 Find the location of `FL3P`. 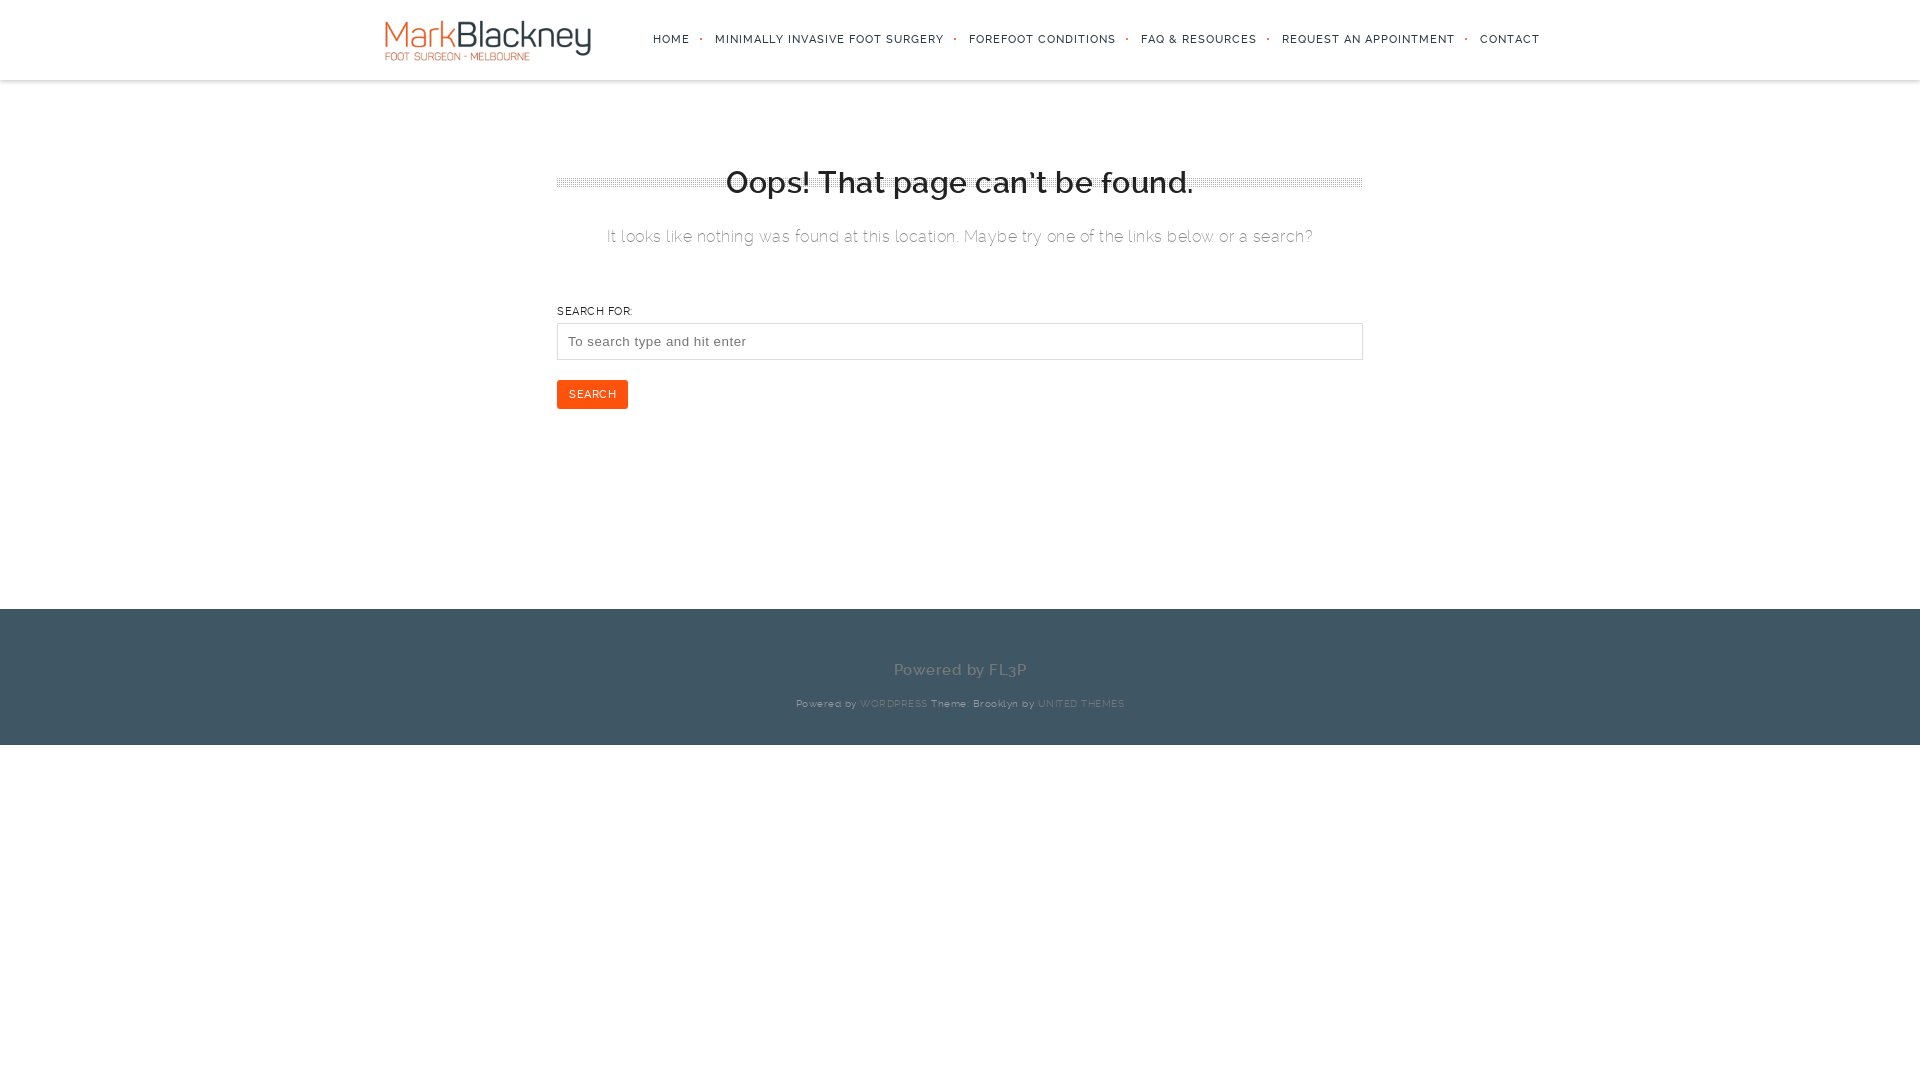

FL3P is located at coordinates (1008, 670).